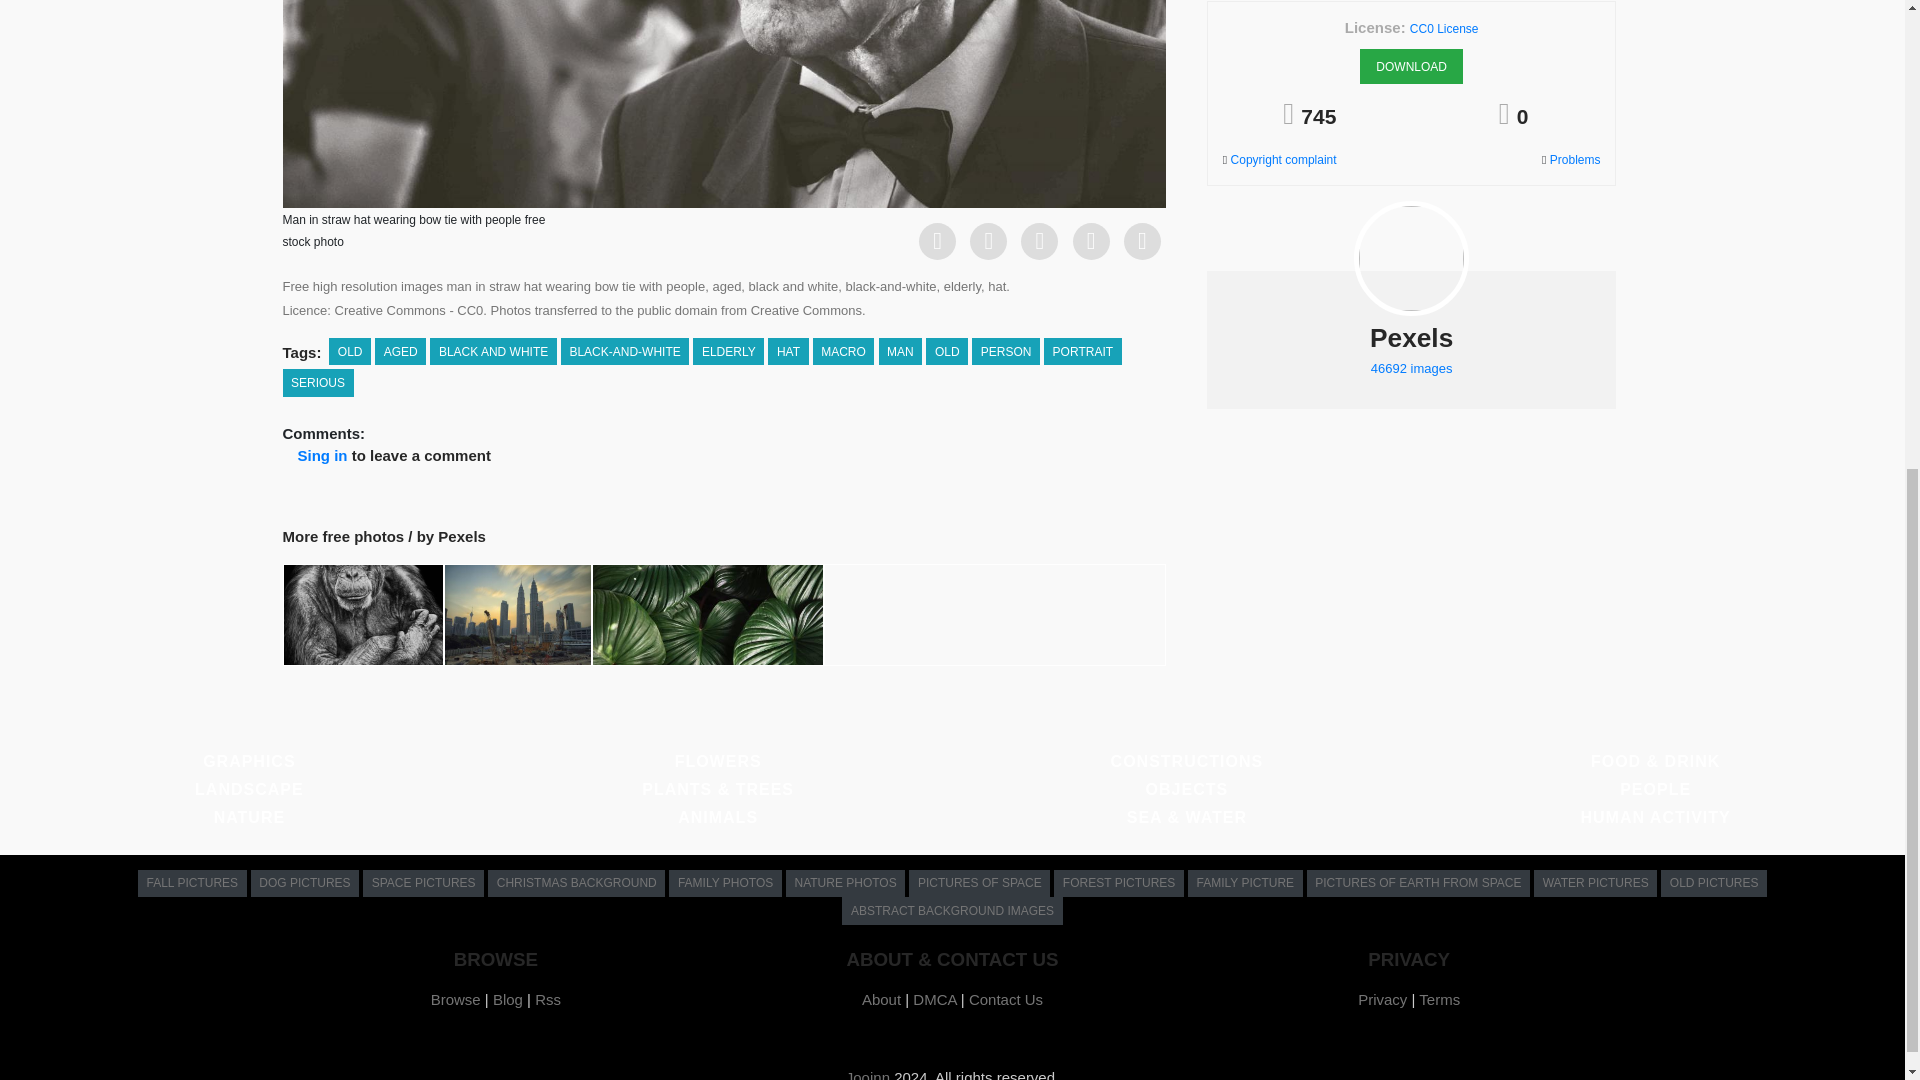  Describe the element at coordinates (707, 614) in the screenshot. I see `Green Leaf Plant` at that location.